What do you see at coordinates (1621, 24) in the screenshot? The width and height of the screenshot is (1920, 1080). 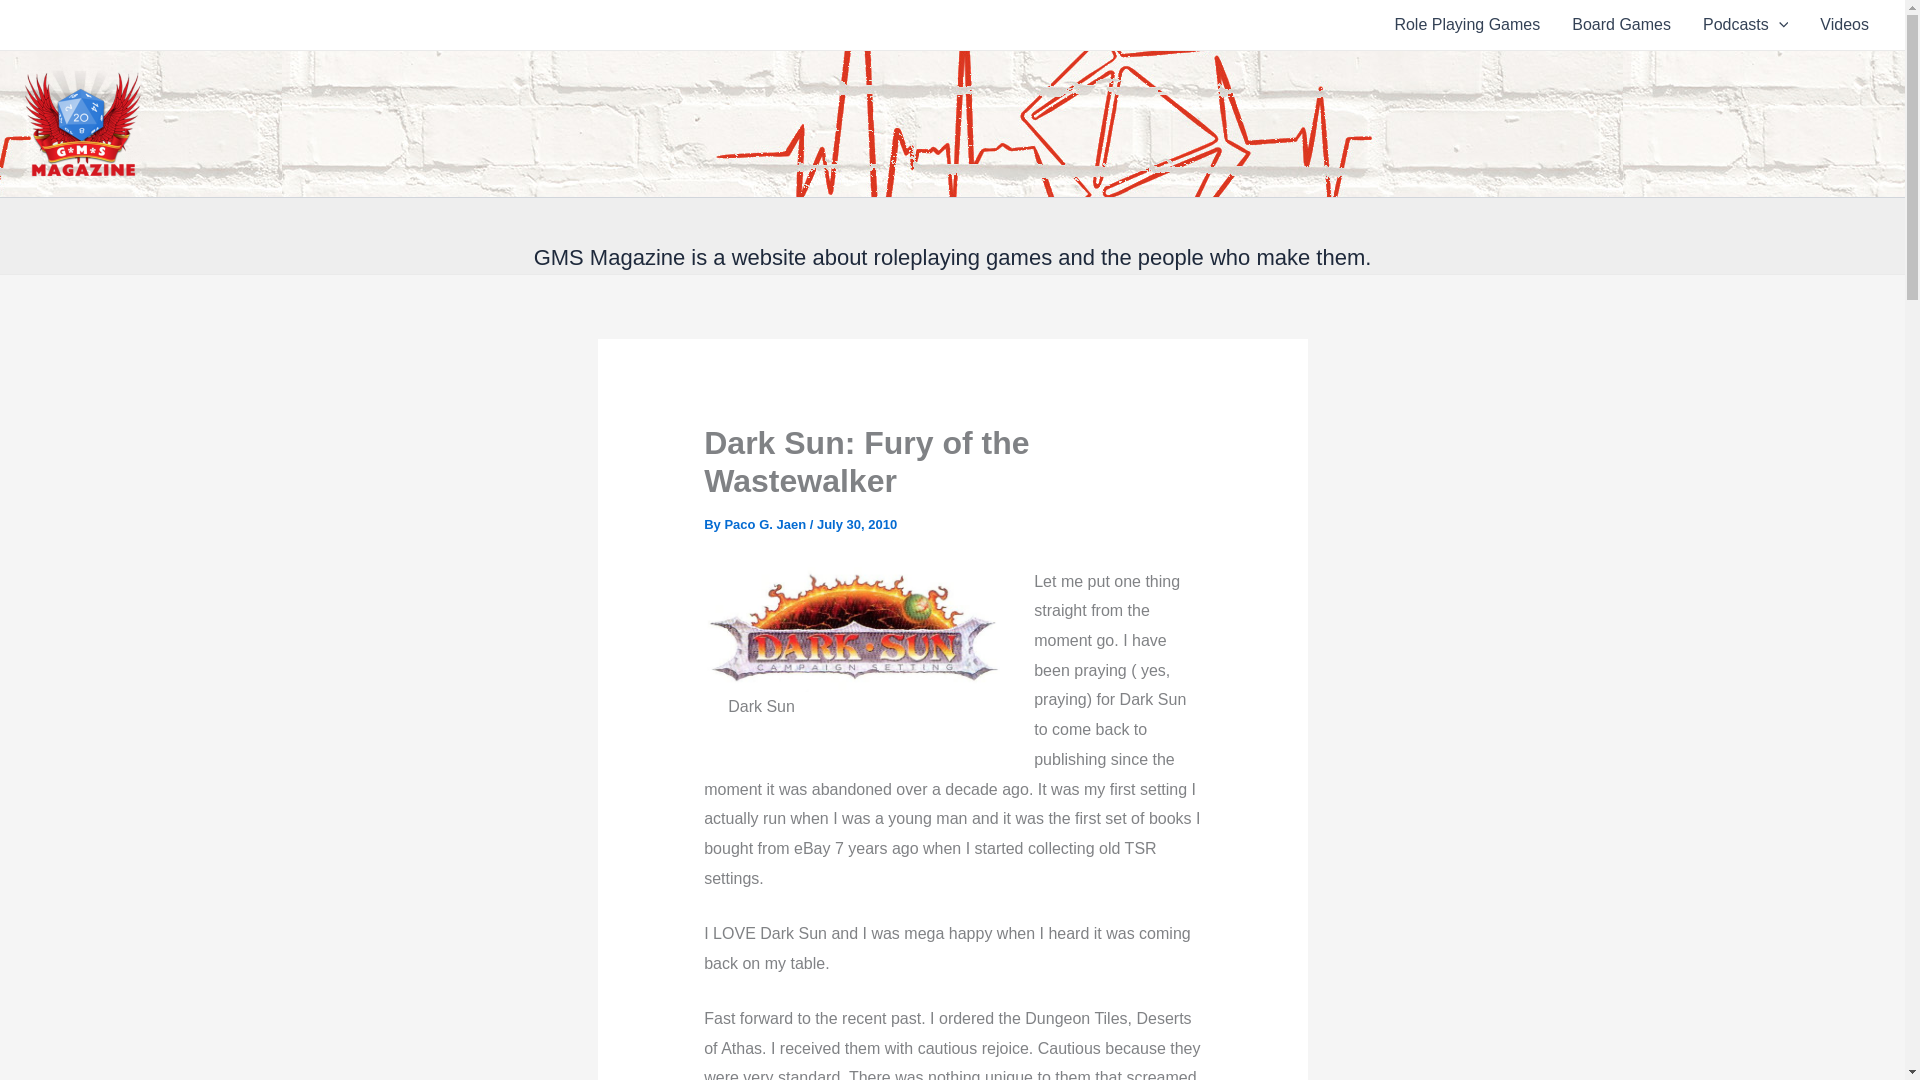 I see `Board Games` at bounding box center [1621, 24].